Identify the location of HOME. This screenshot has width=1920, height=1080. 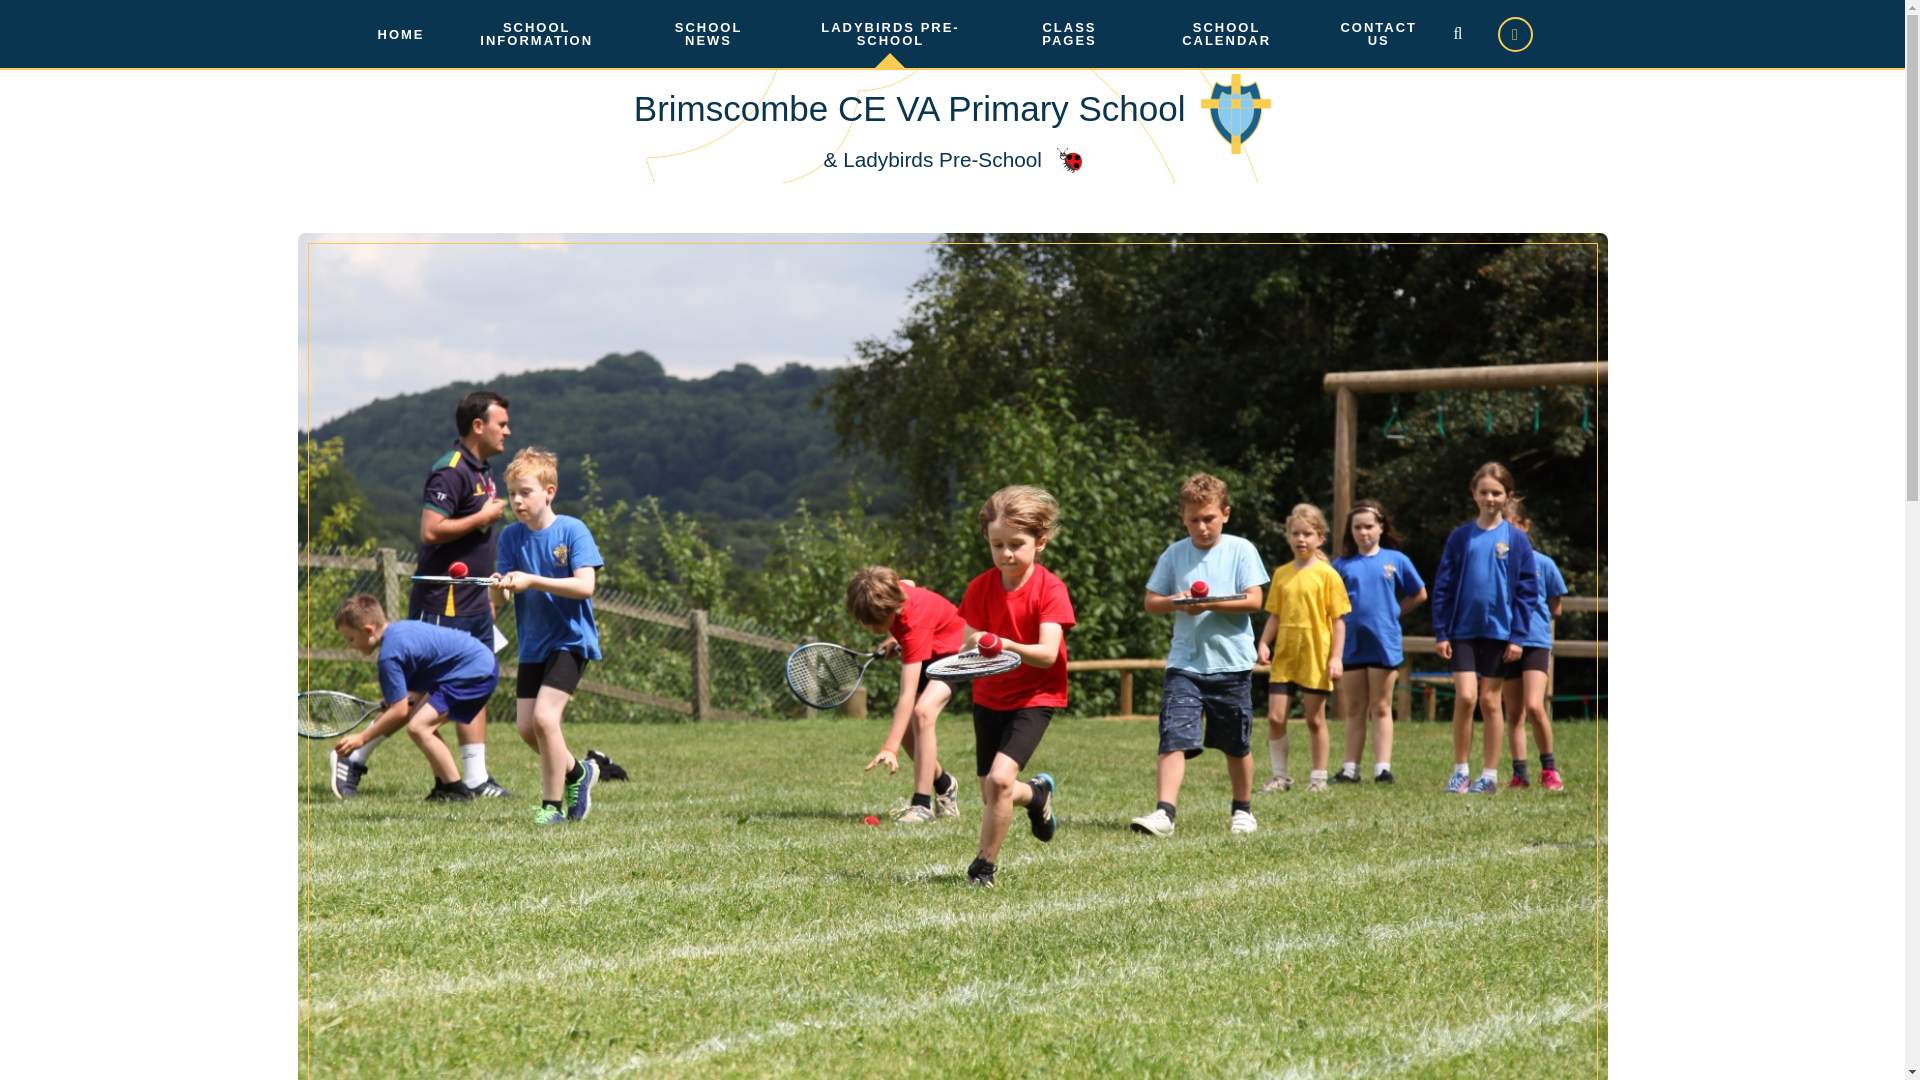
(402, 34).